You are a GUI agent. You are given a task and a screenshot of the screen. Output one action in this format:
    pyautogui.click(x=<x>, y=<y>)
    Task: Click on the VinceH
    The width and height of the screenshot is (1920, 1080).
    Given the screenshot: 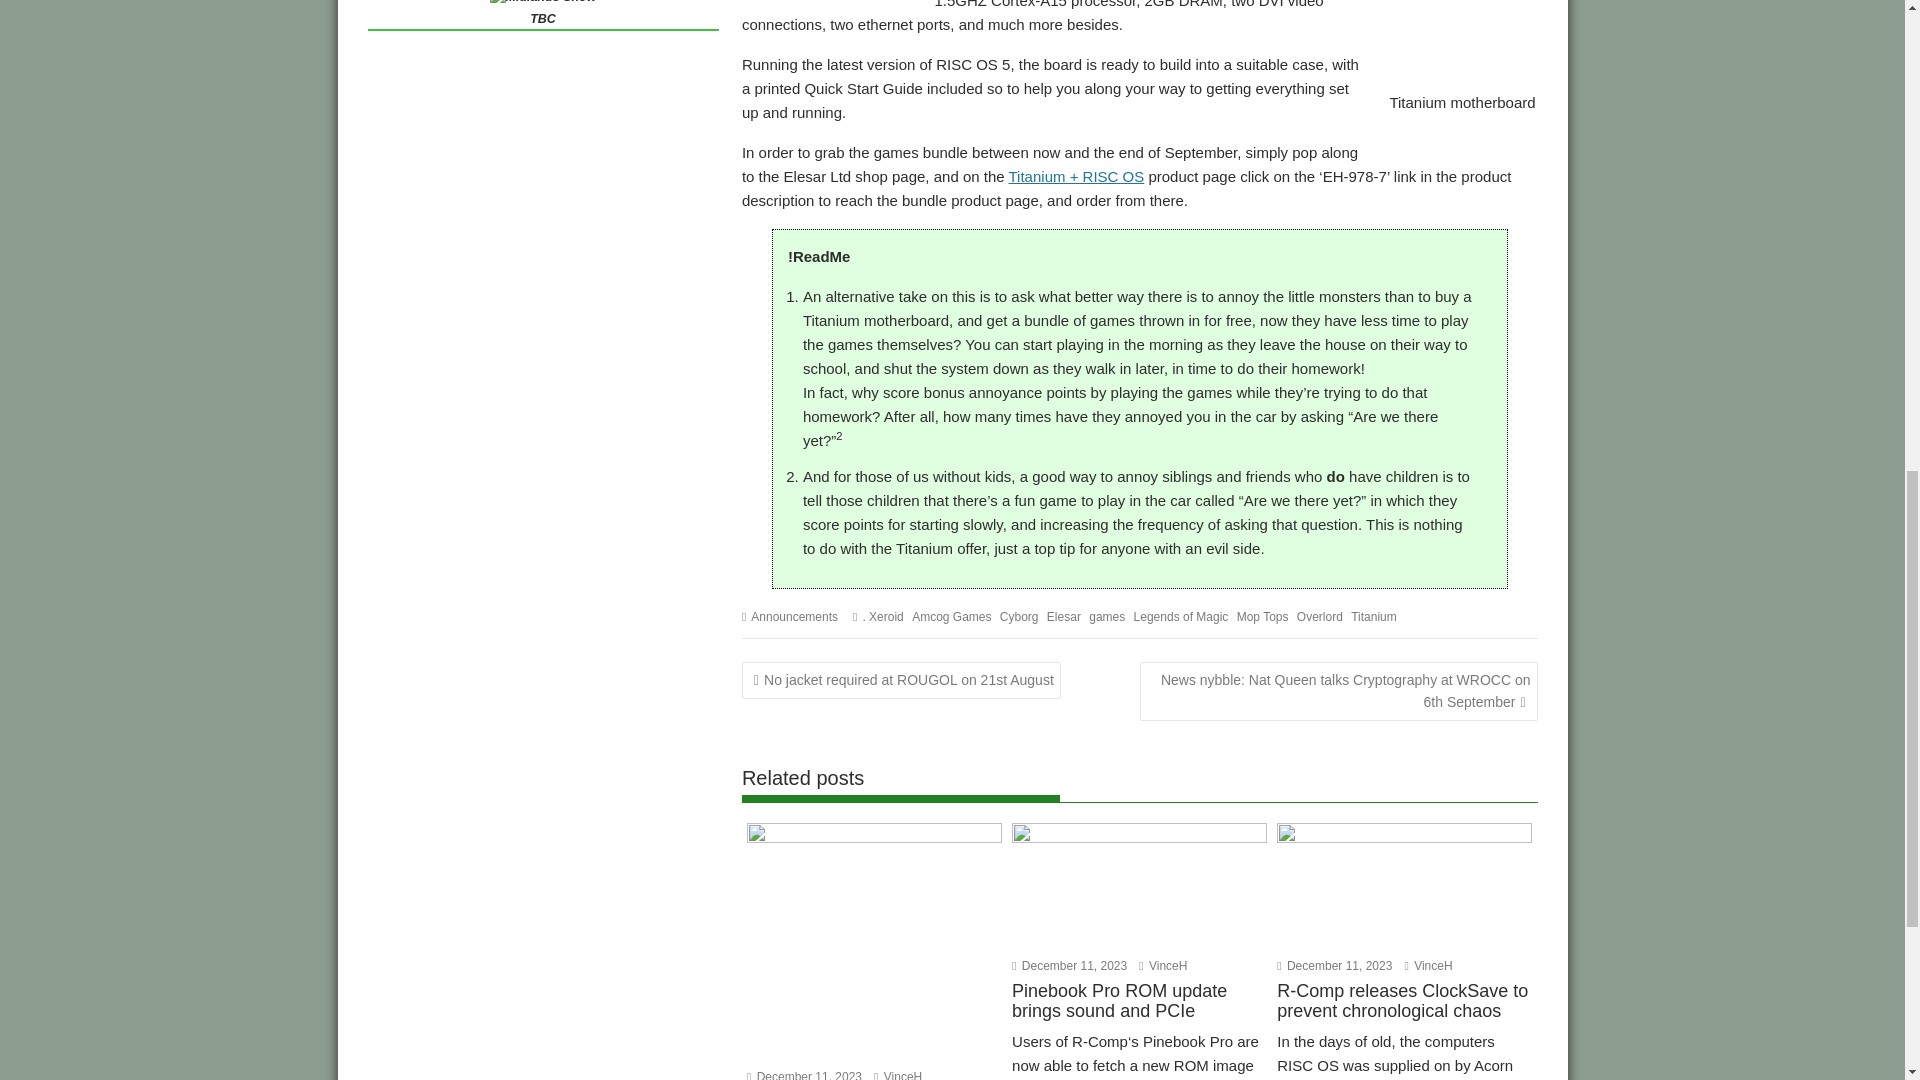 What is the action you would take?
    pyautogui.click(x=1427, y=966)
    